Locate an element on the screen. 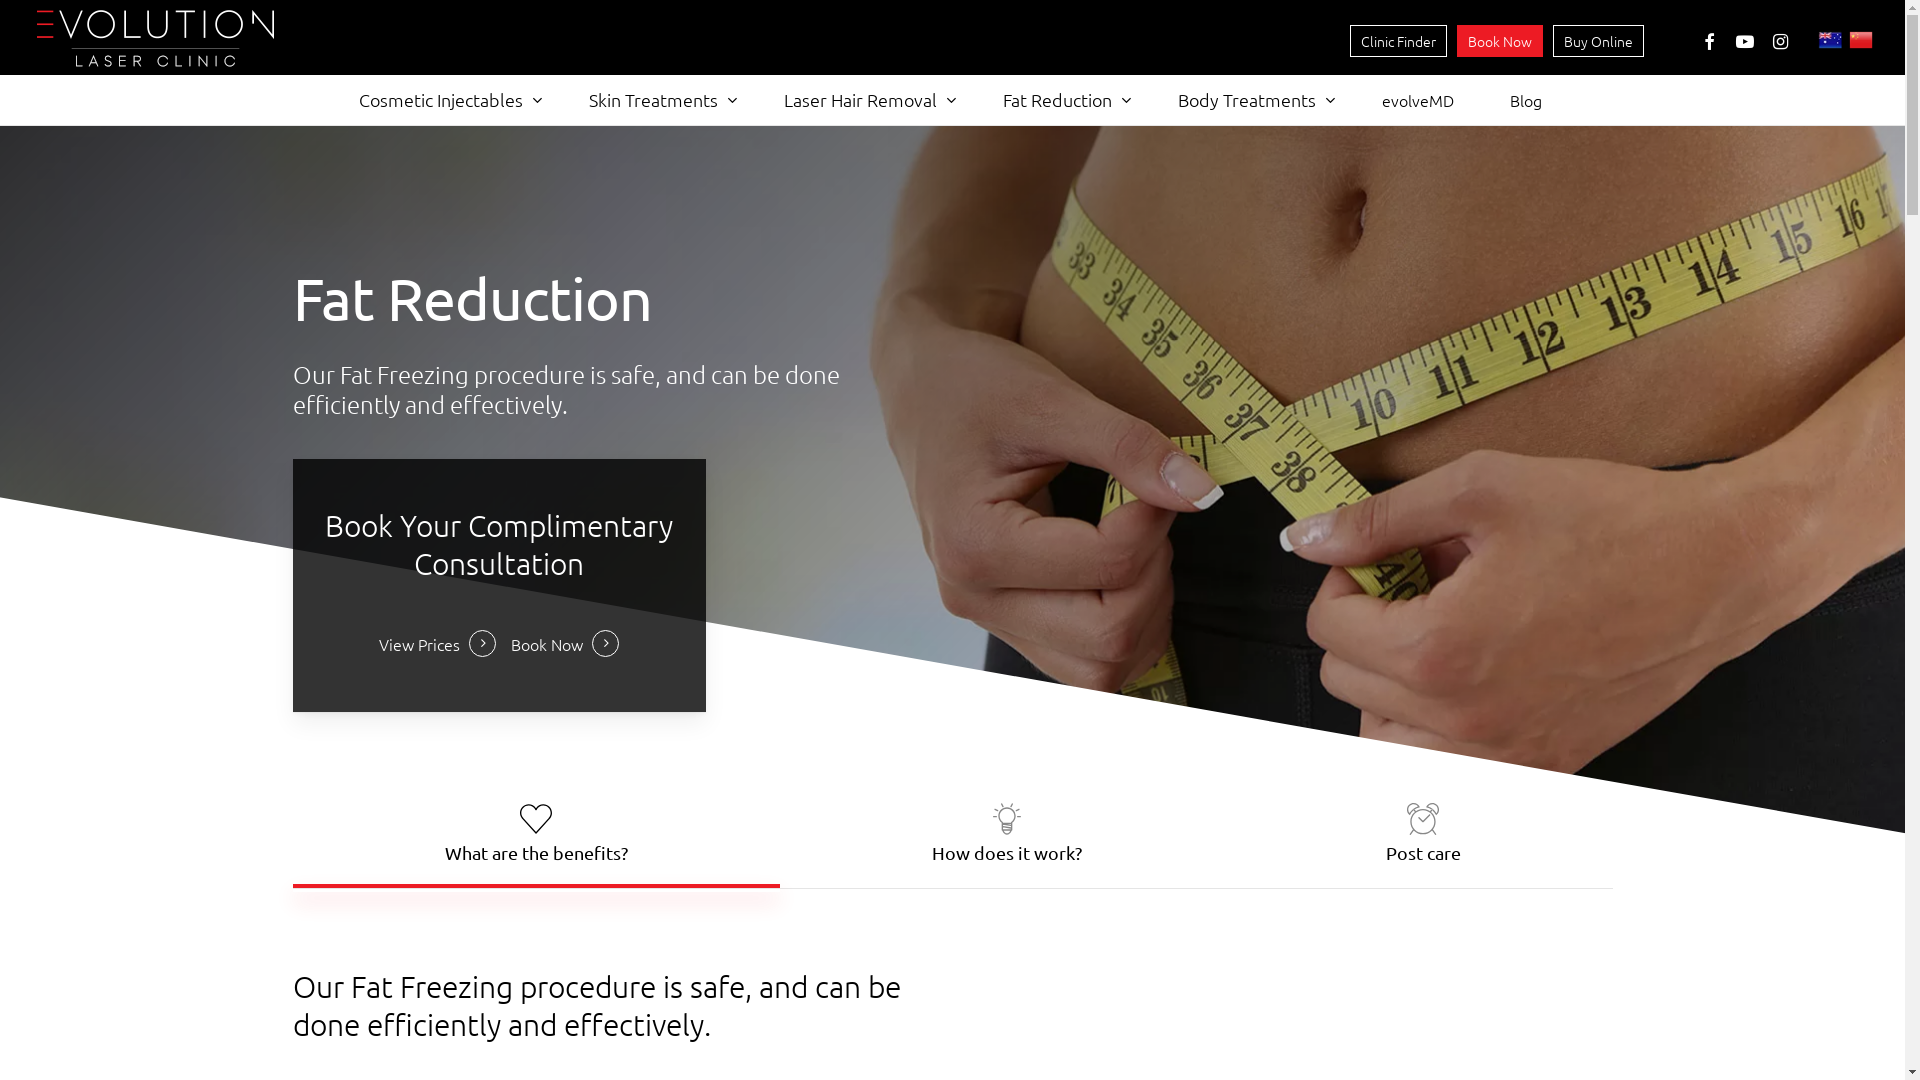 Image resolution: width=1920 pixels, height=1080 pixels. Cosmetic Injectables is located at coordinates (446, 100).